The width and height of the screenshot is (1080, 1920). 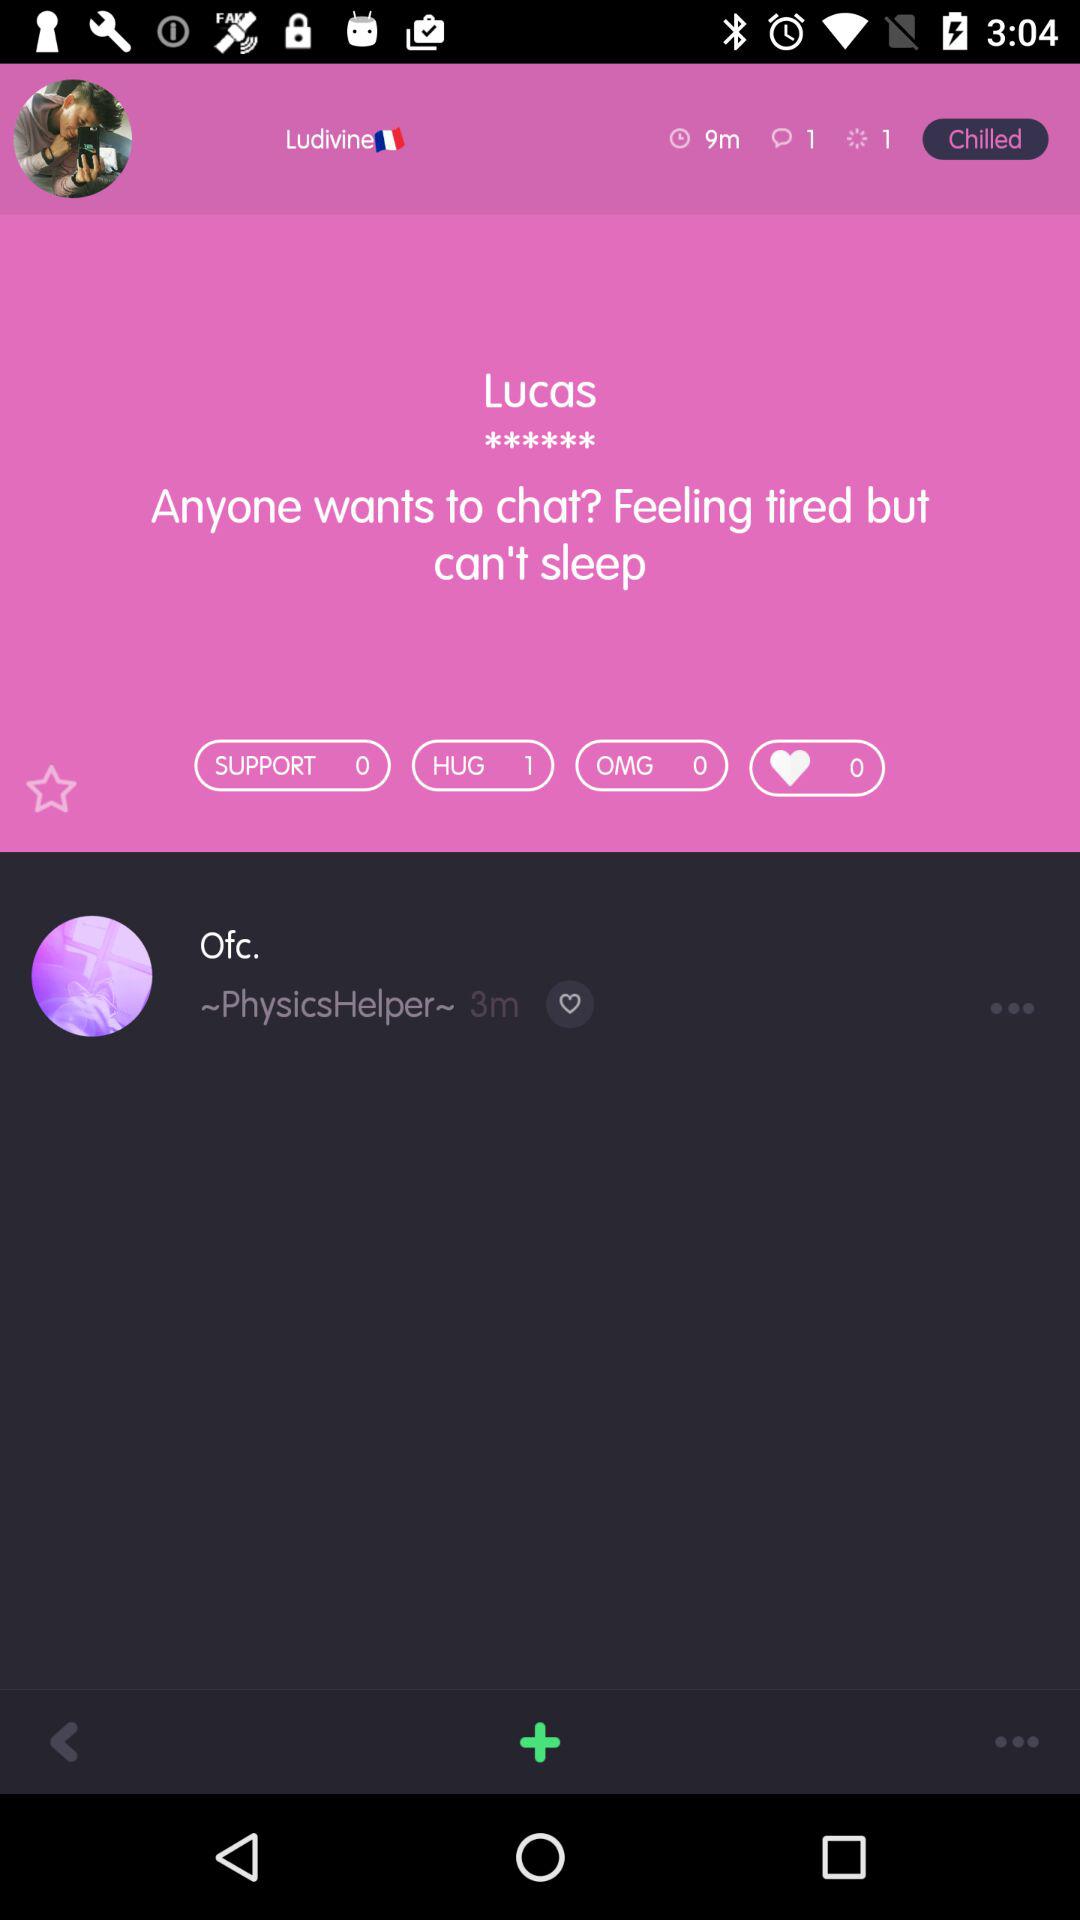 I want to click on click the icon below ofc. icon, so click(x=328, y=1004).